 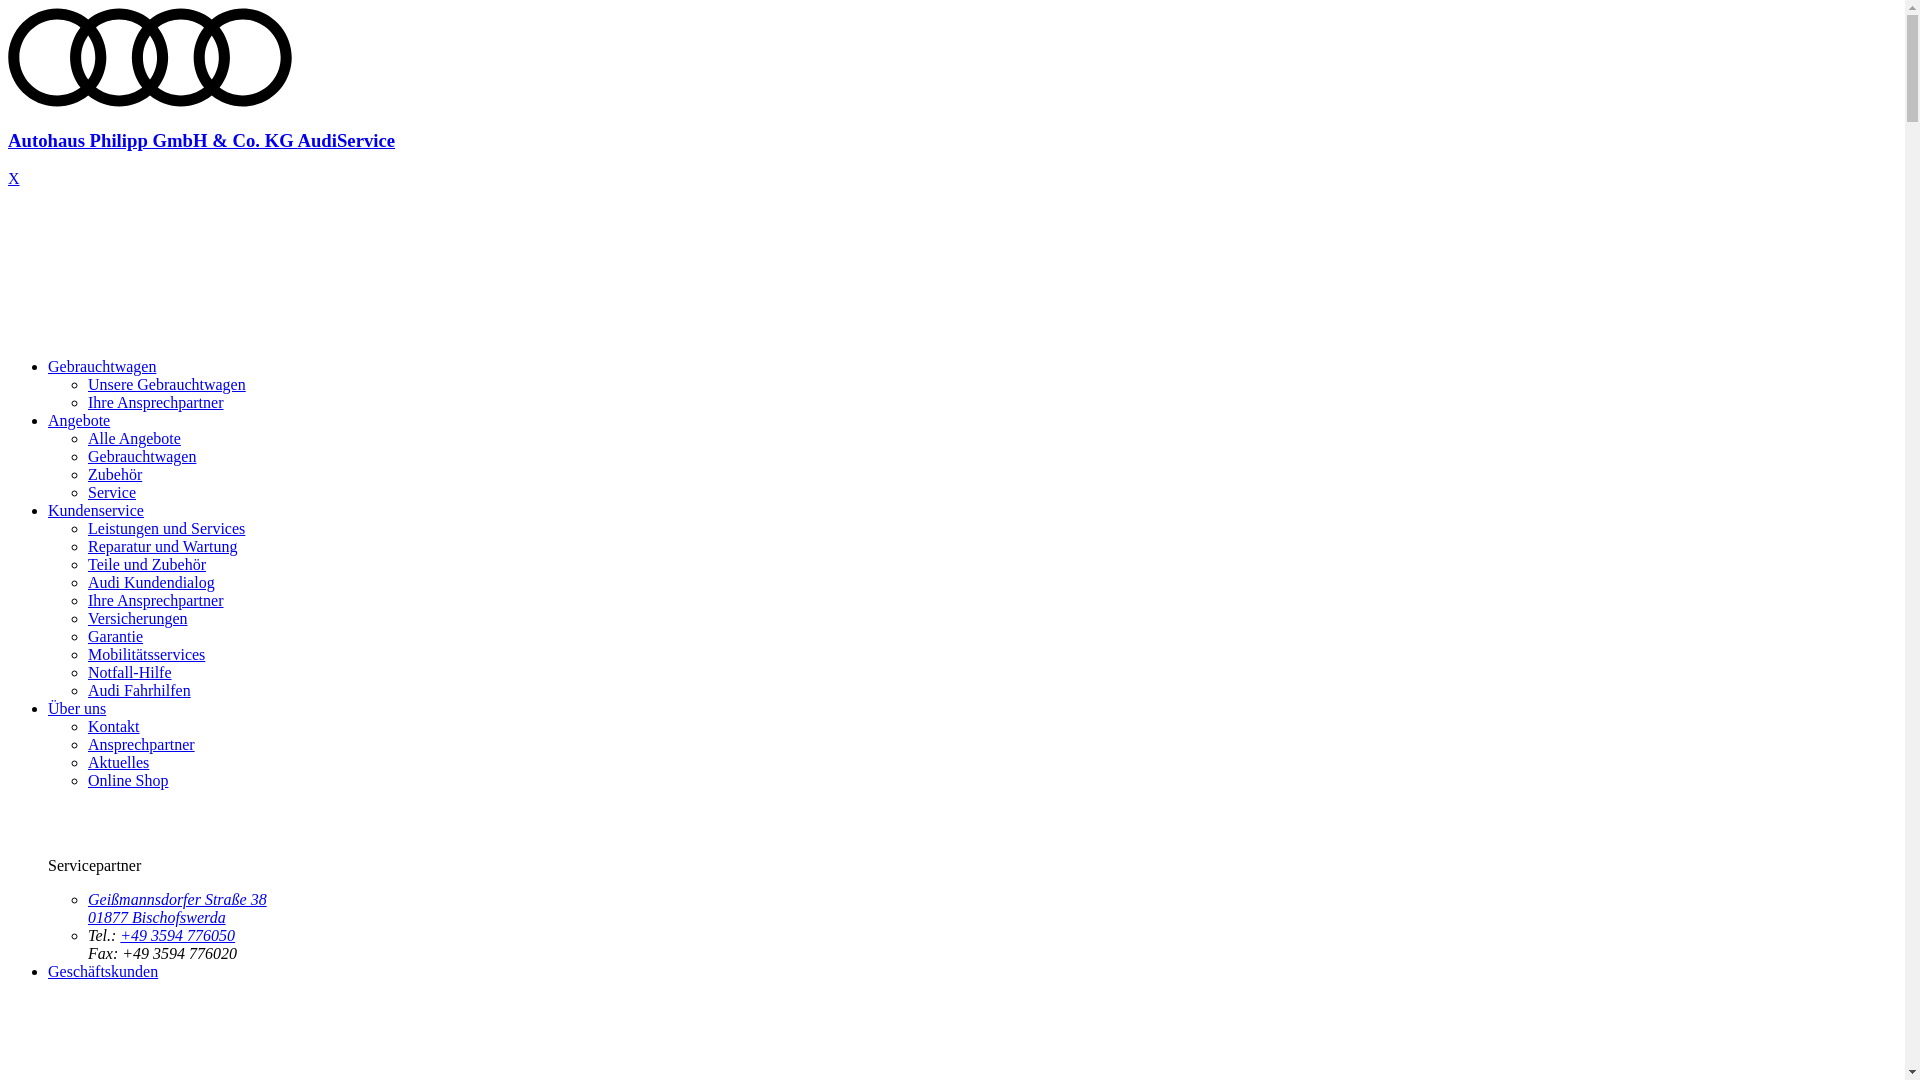 What do you see at coordinates (134, 438) in the screenshot?
I see `Alle Angebote` at bounding box center [134, 438].